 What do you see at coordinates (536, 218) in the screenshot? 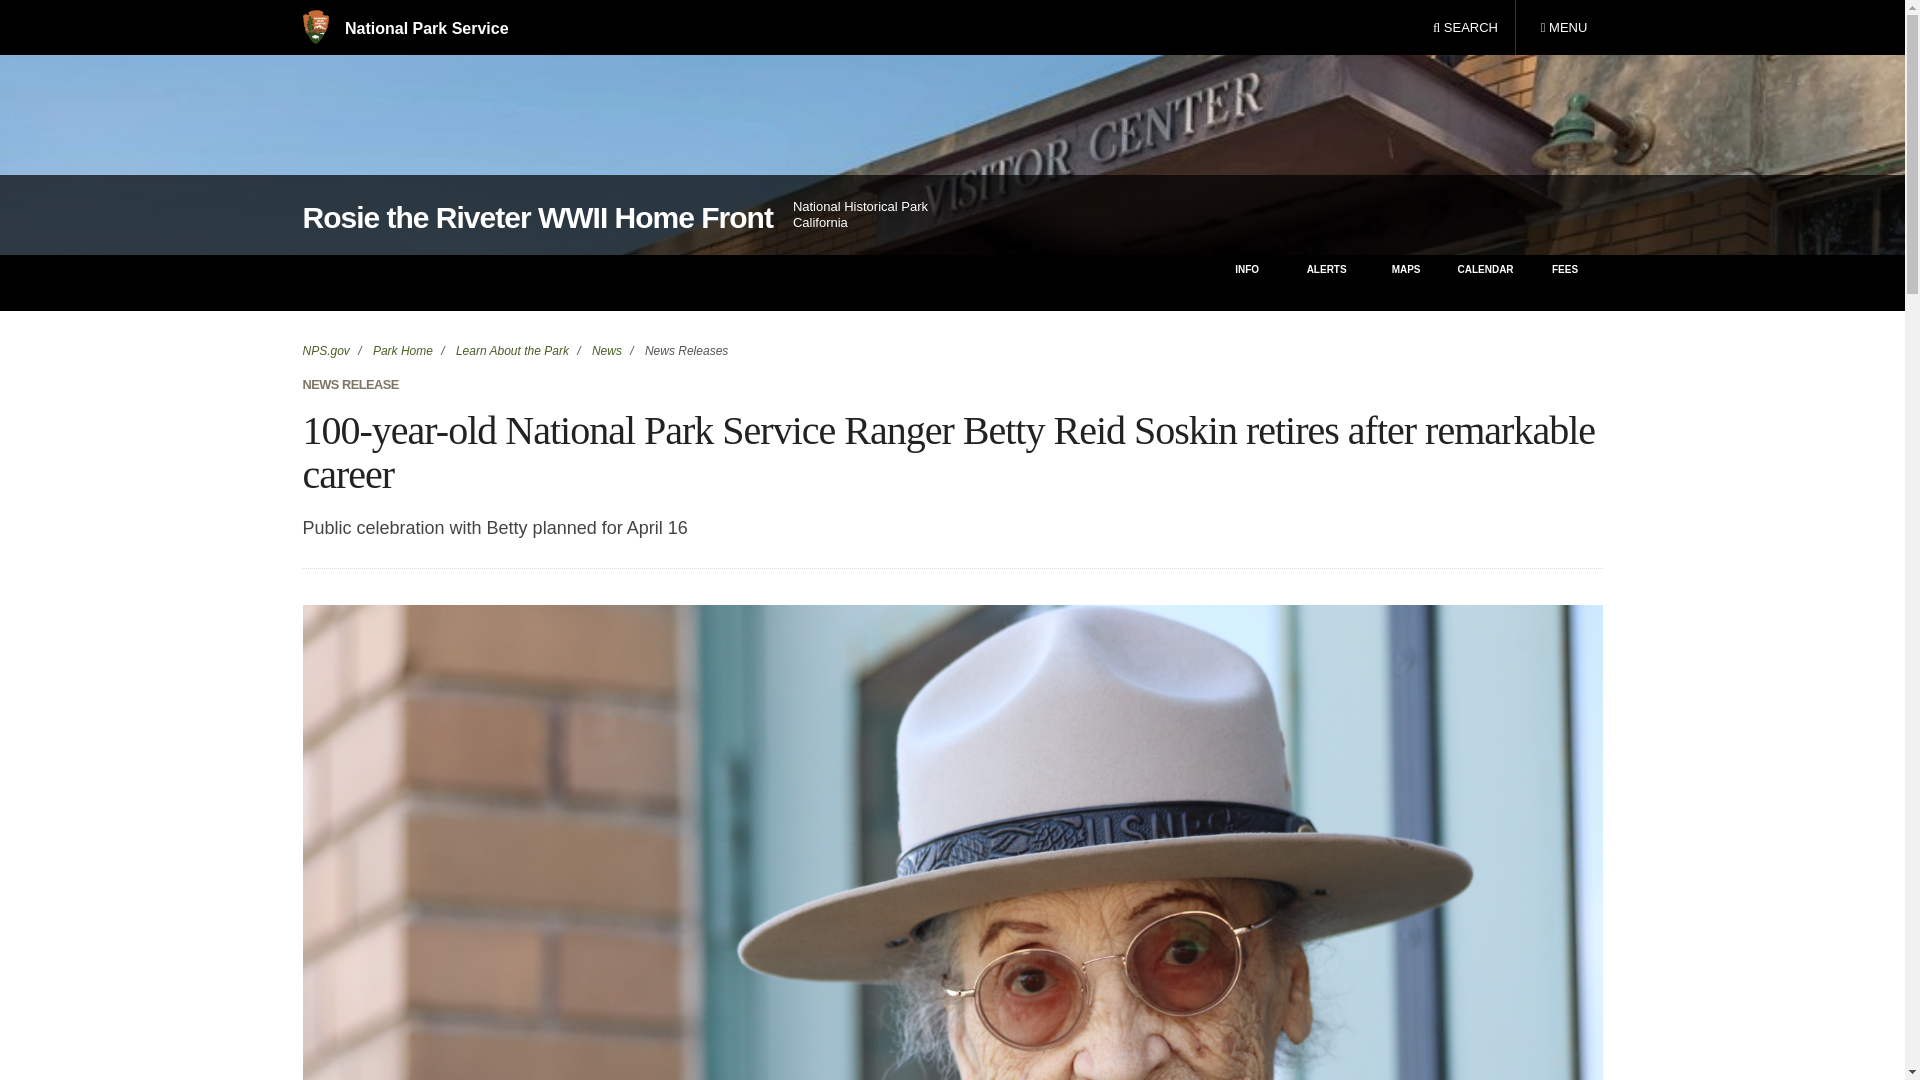
I see `Rosie the Riveter WWII Home Front` at bounding box center [536, 218].